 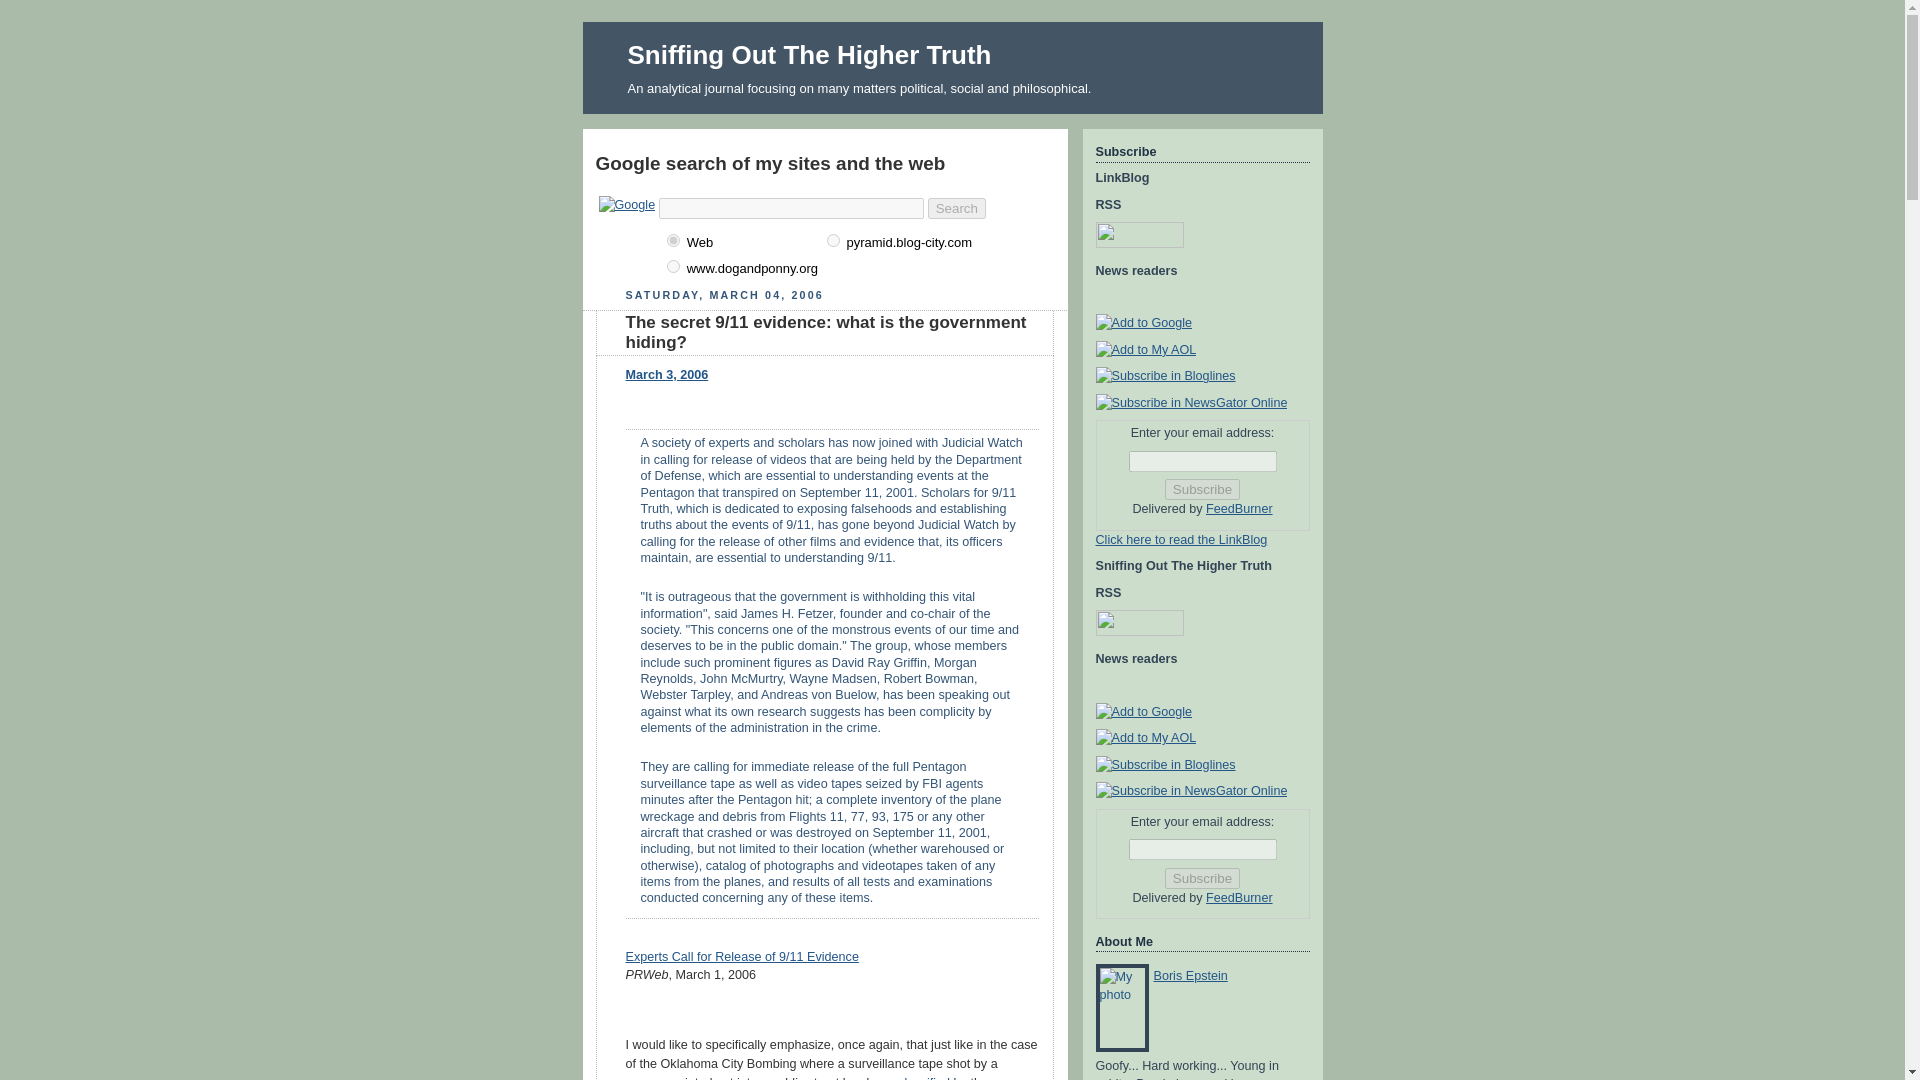 I want to click on Click here to read the LinkBlog, so click(x=1182, y=540).